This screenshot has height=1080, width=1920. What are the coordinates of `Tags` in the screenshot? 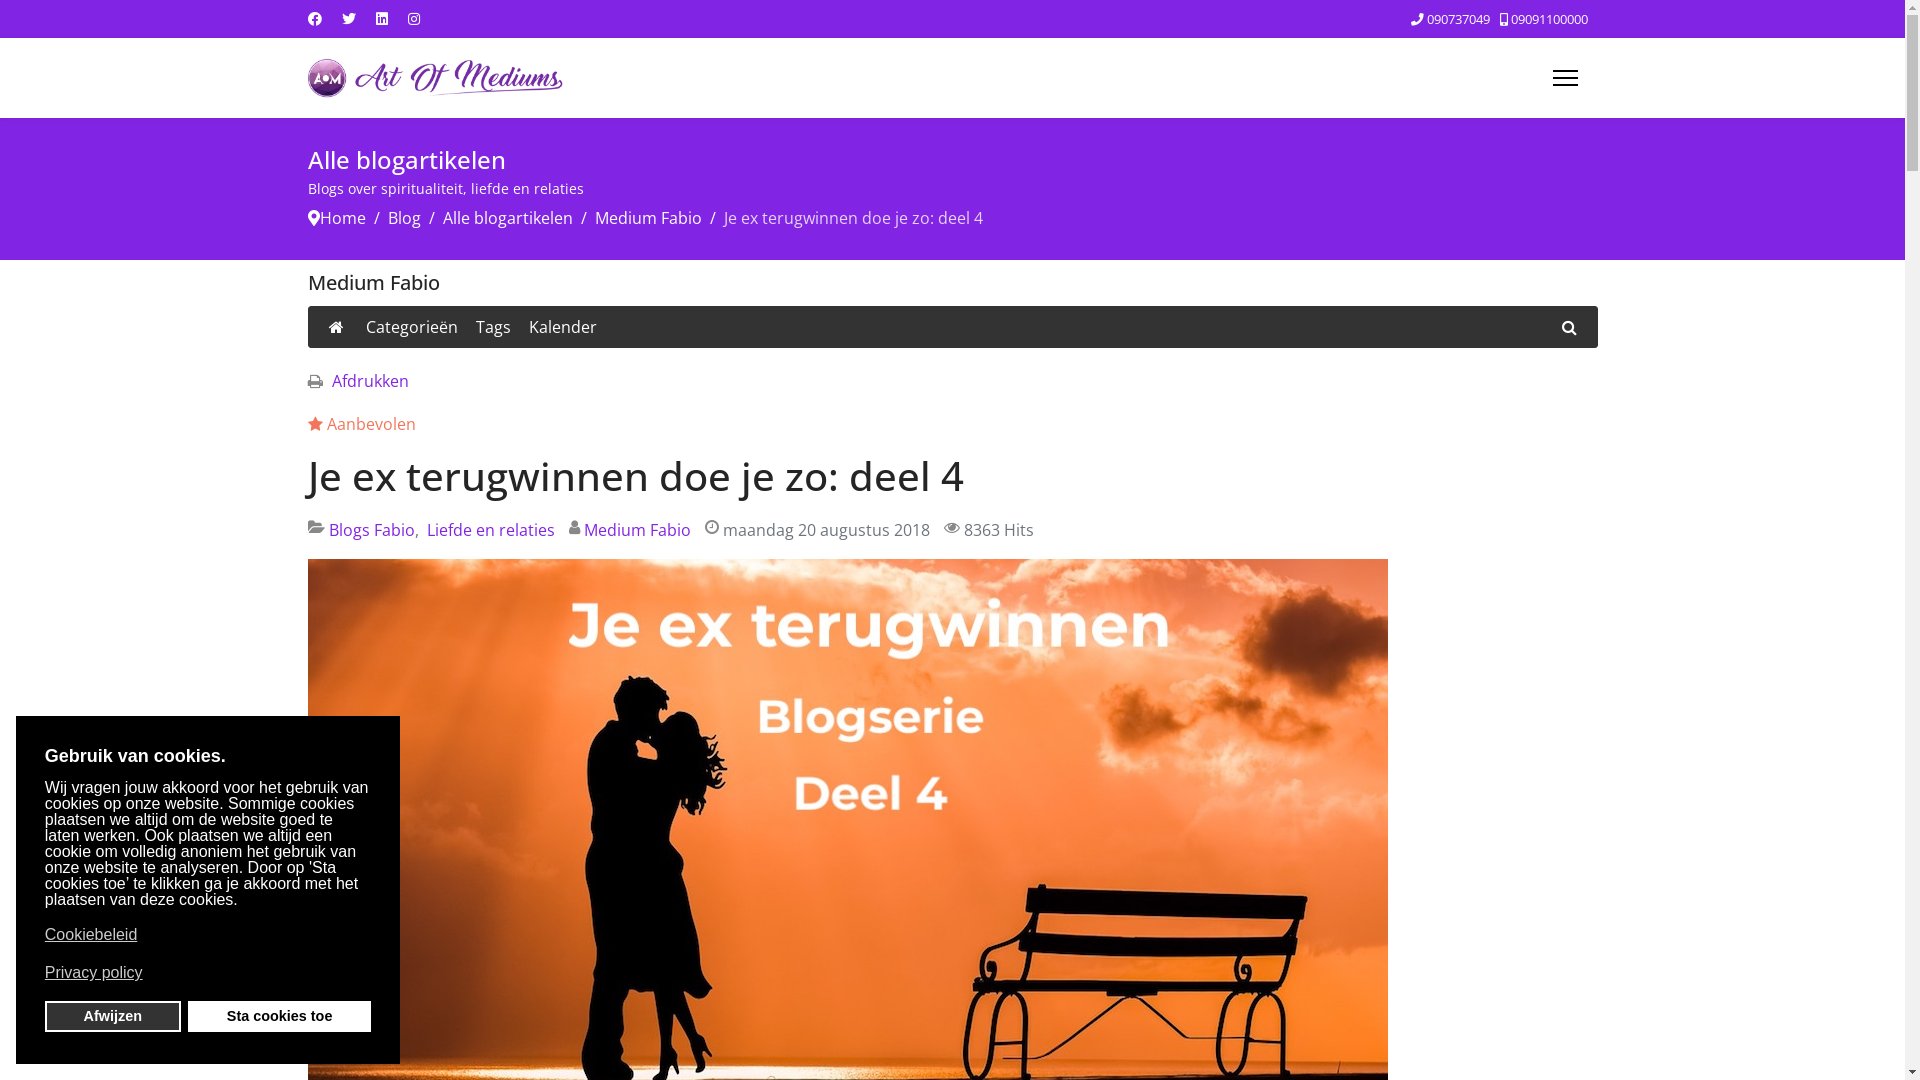 It's located at (494, 327).